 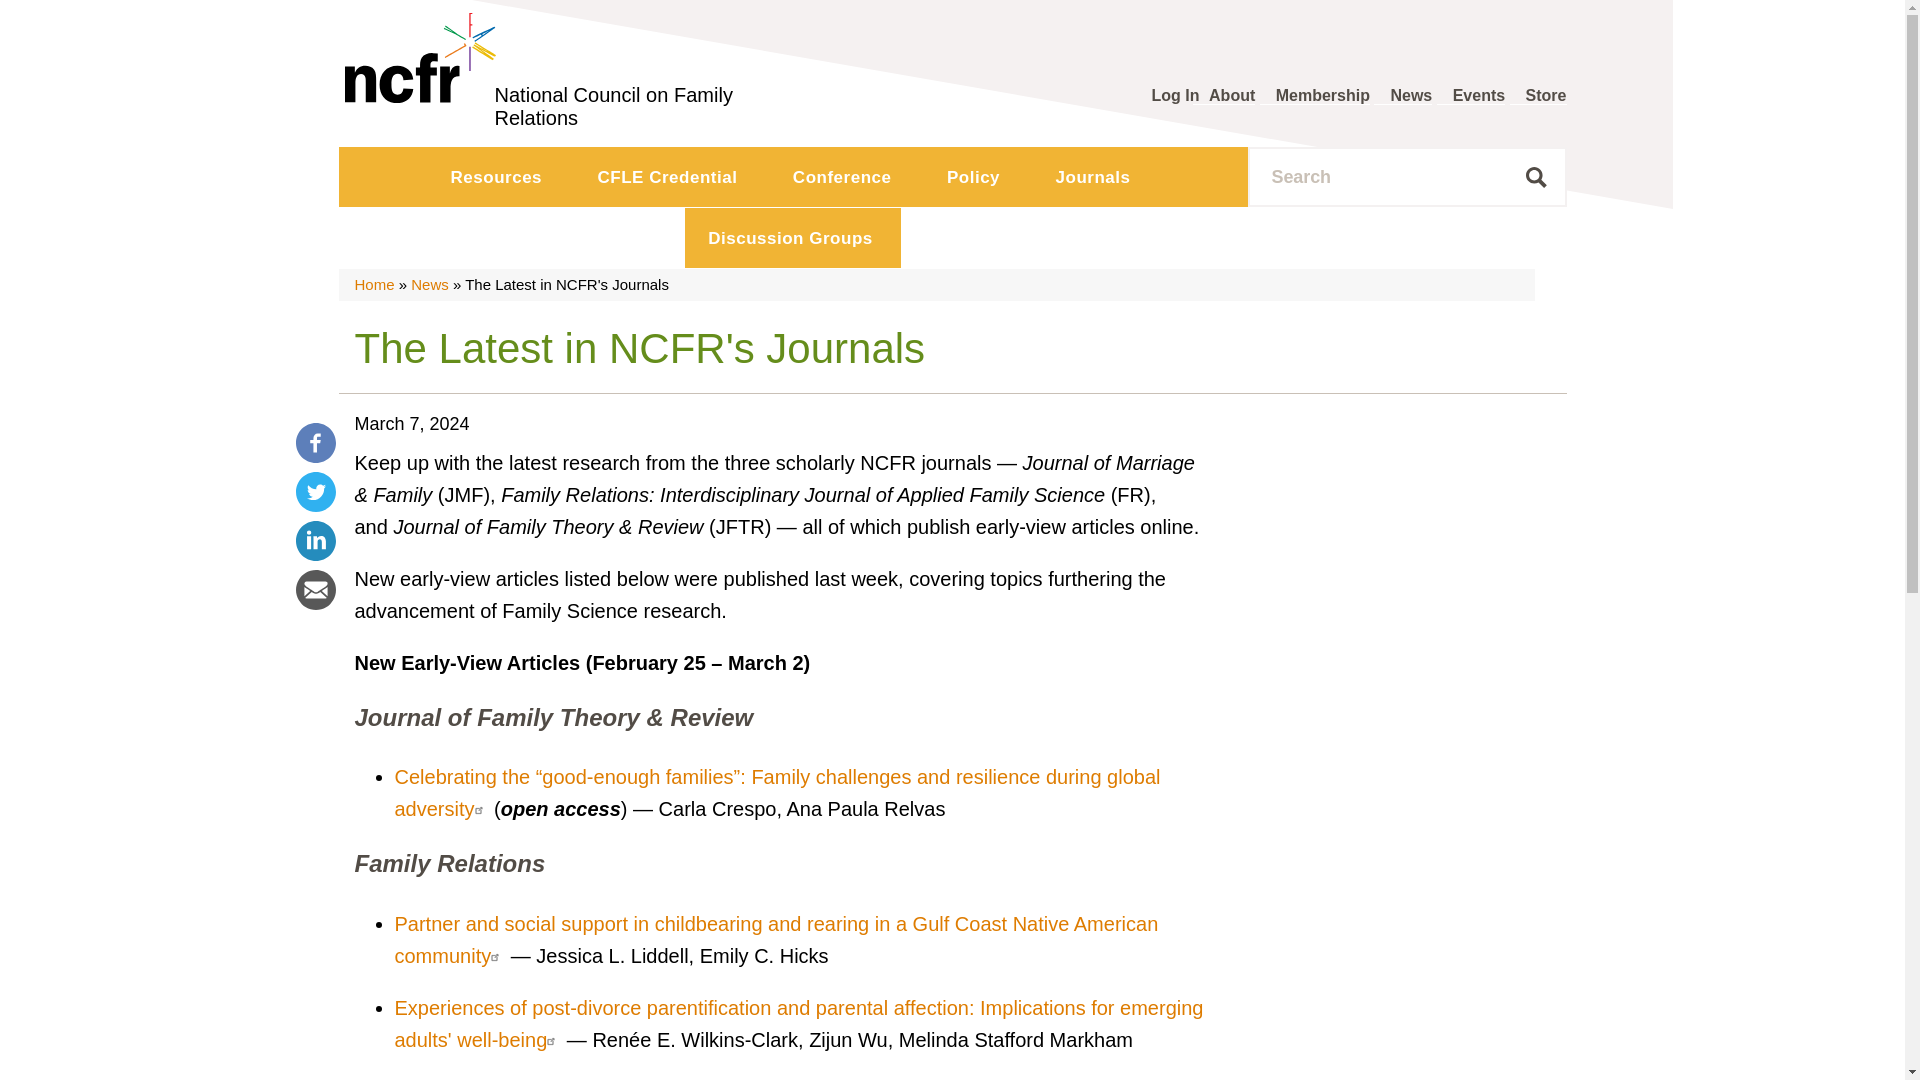 What do you see at coordinates (1538, 96) in the screenshot?
I see `Store` at bounding box center [1538, 96].